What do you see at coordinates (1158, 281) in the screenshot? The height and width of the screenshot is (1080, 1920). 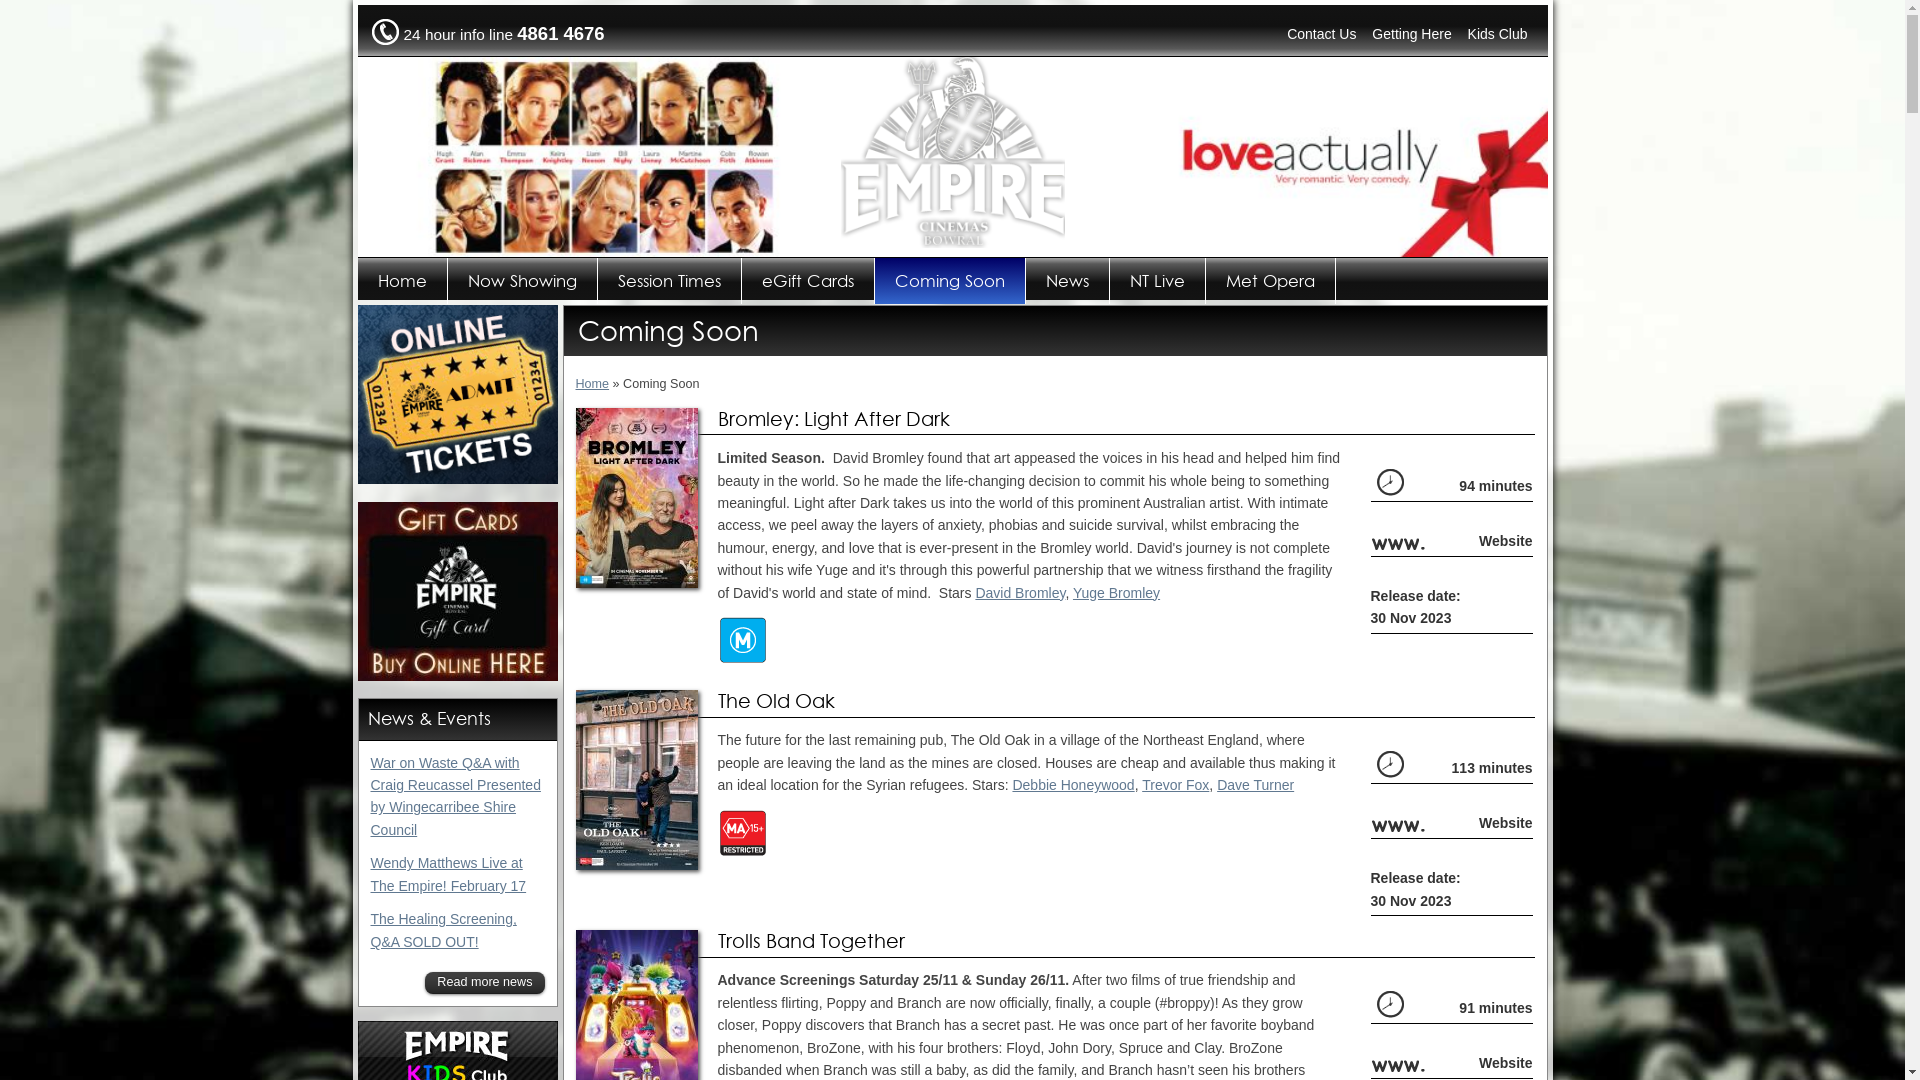 I see `NT Live` at bounding box center [1158, 281].